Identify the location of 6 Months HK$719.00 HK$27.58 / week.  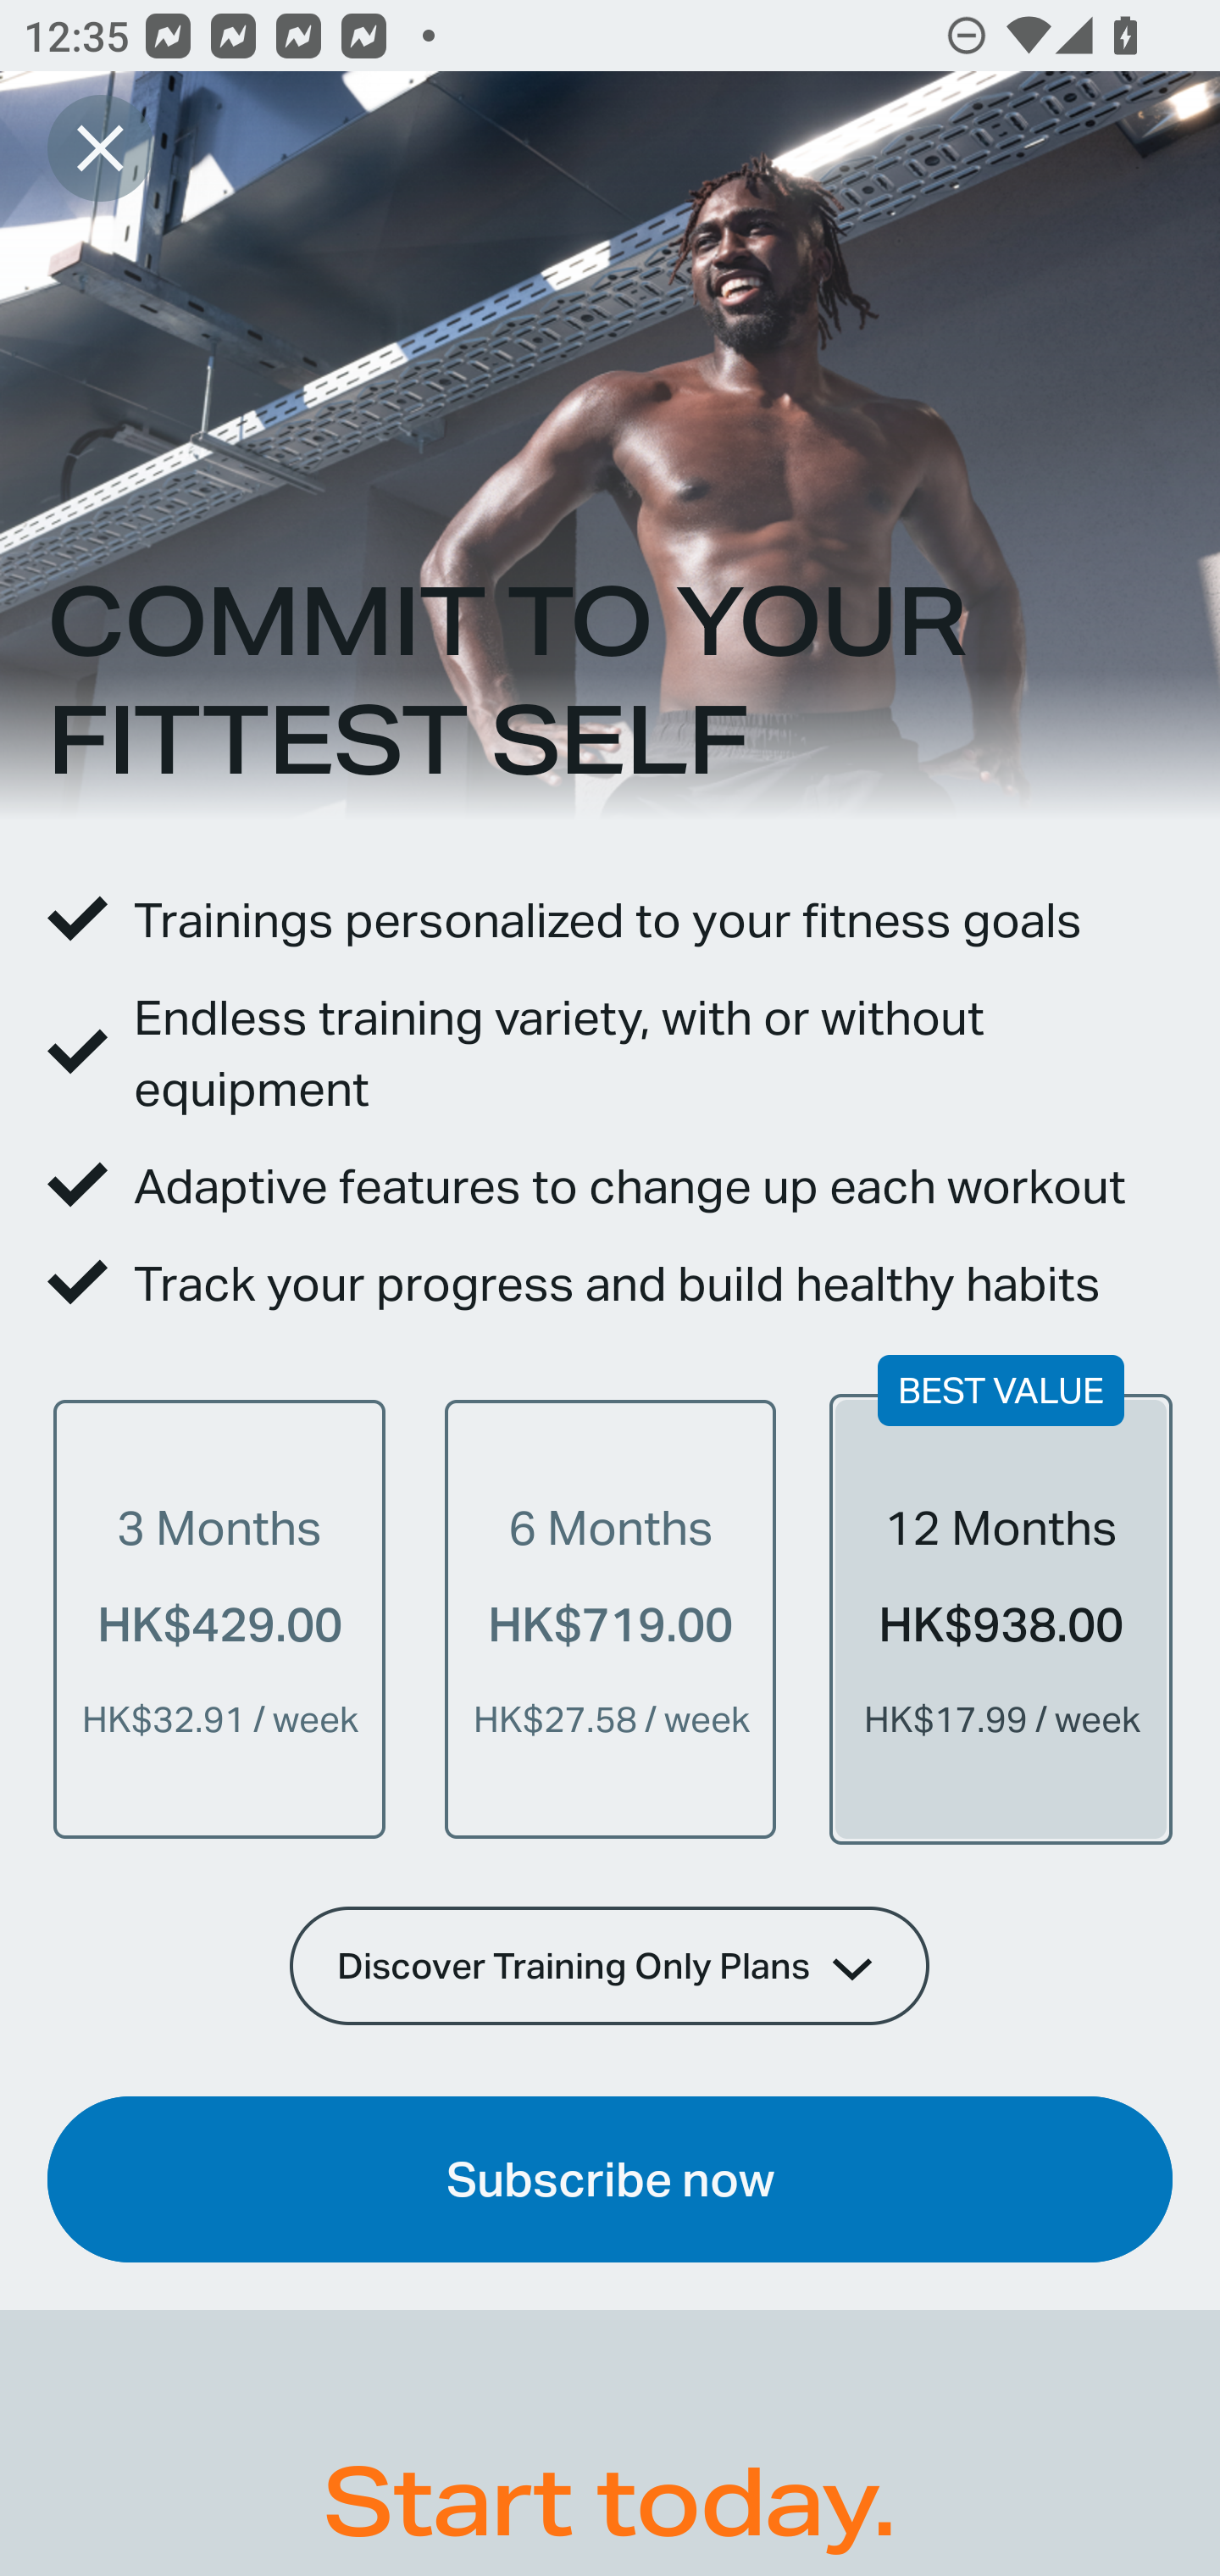
(610, 1618).